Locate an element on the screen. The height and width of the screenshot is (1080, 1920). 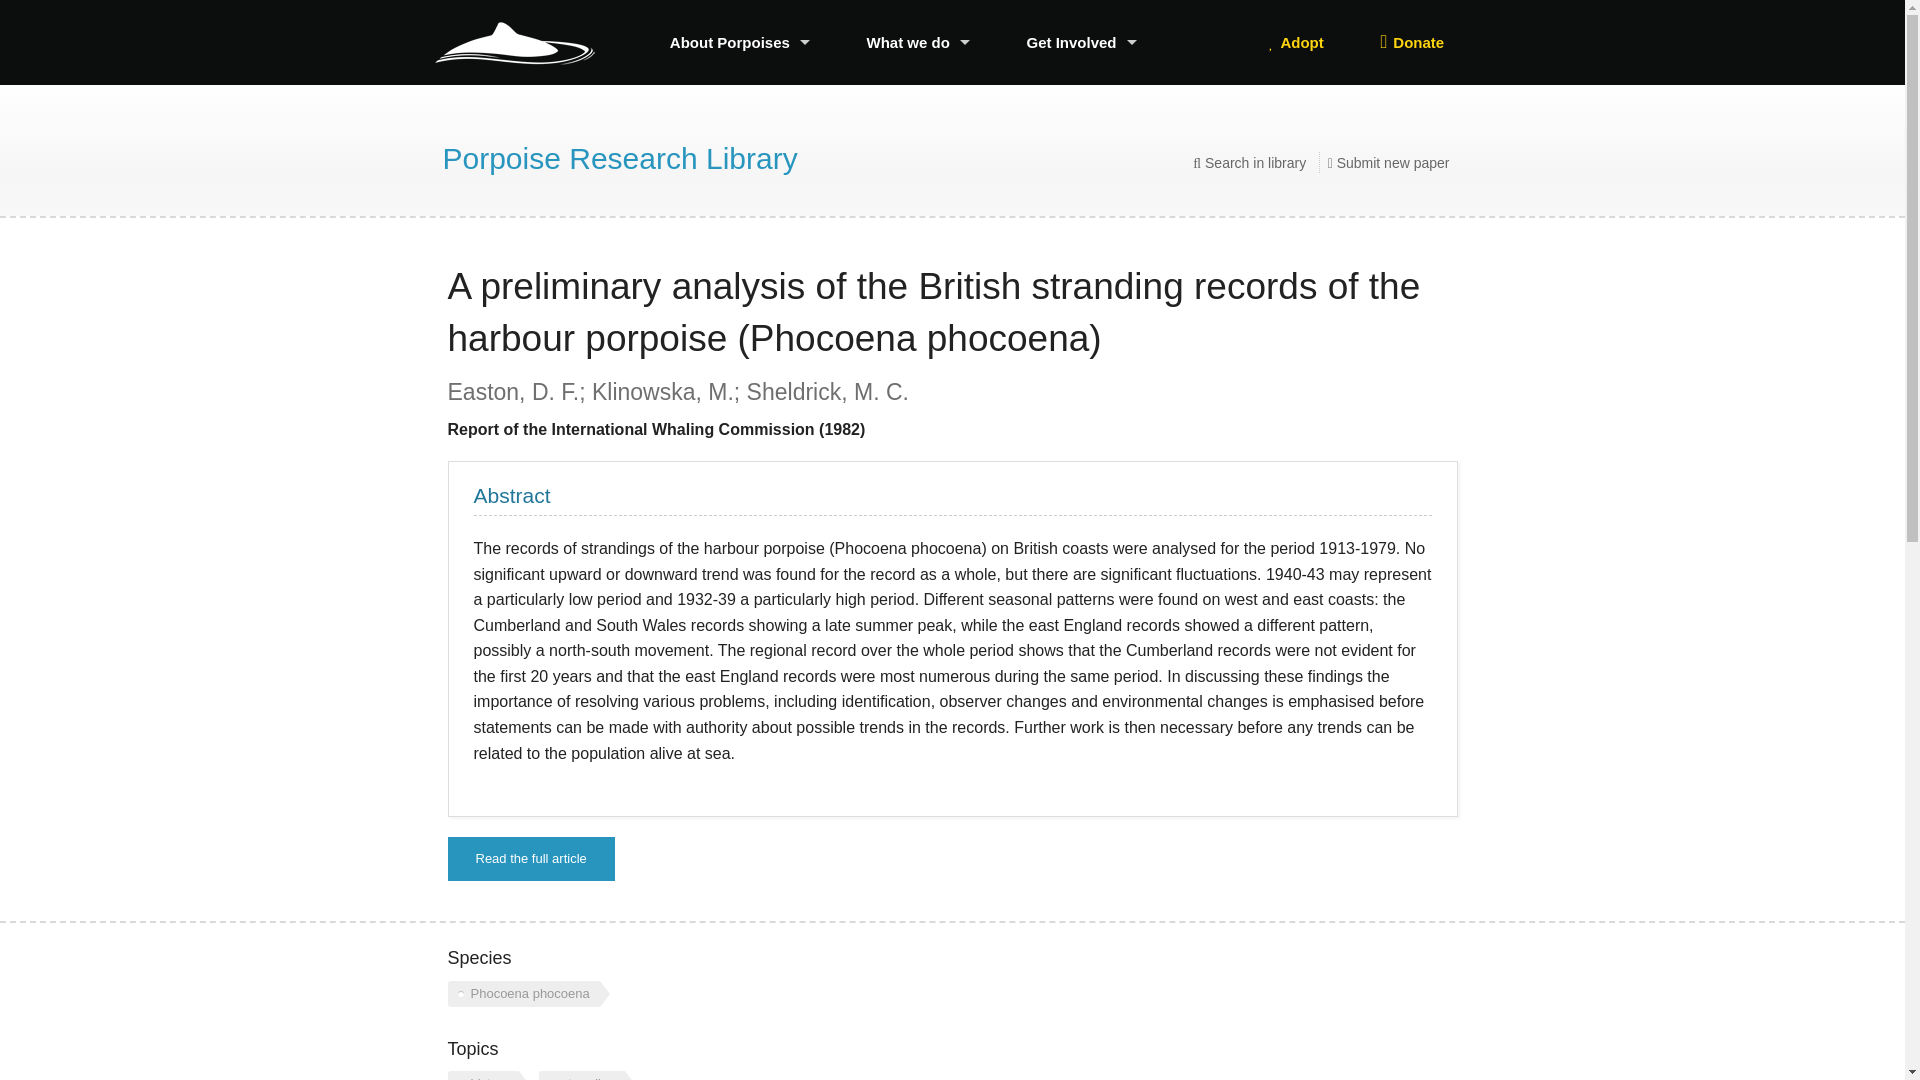
Donate to Porpoise Conservation is located at coordinates (1412, 42).